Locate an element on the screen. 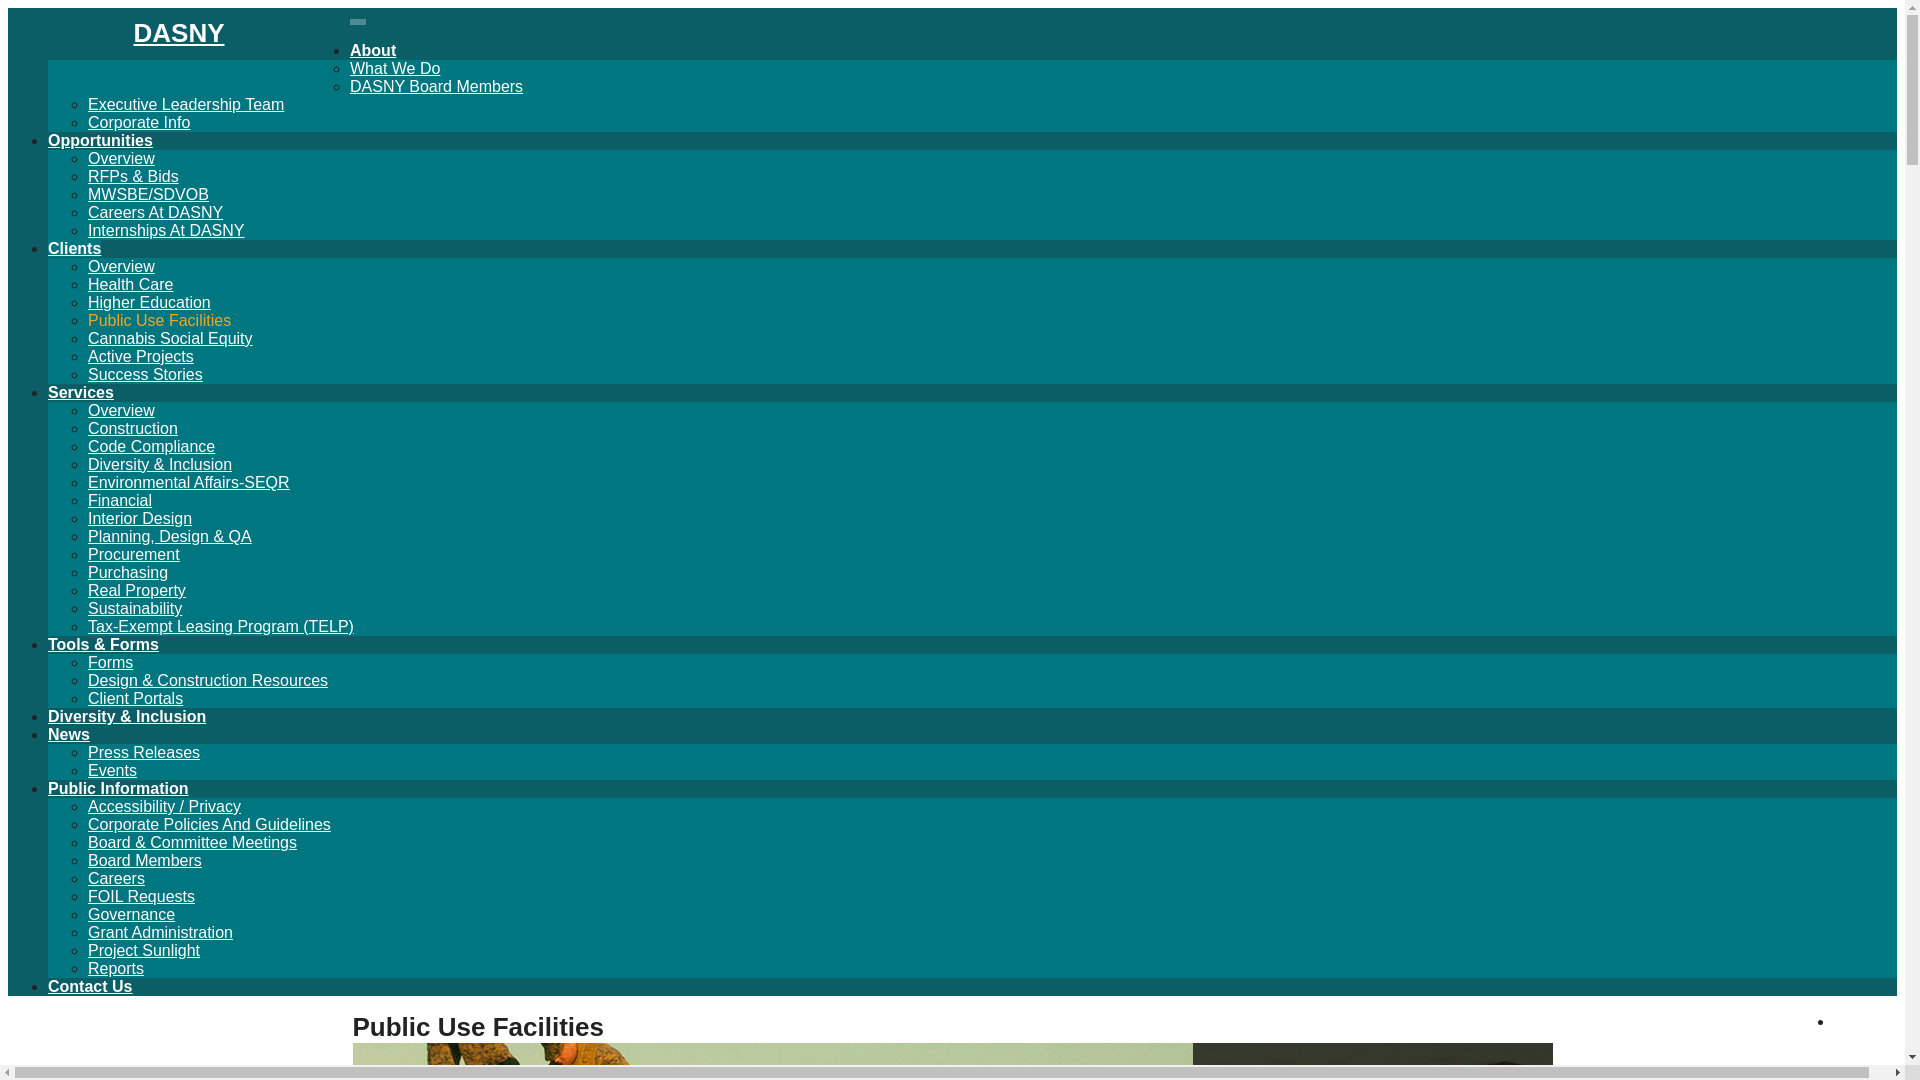  Careers At DASNY is located at coordinates (155, 212).